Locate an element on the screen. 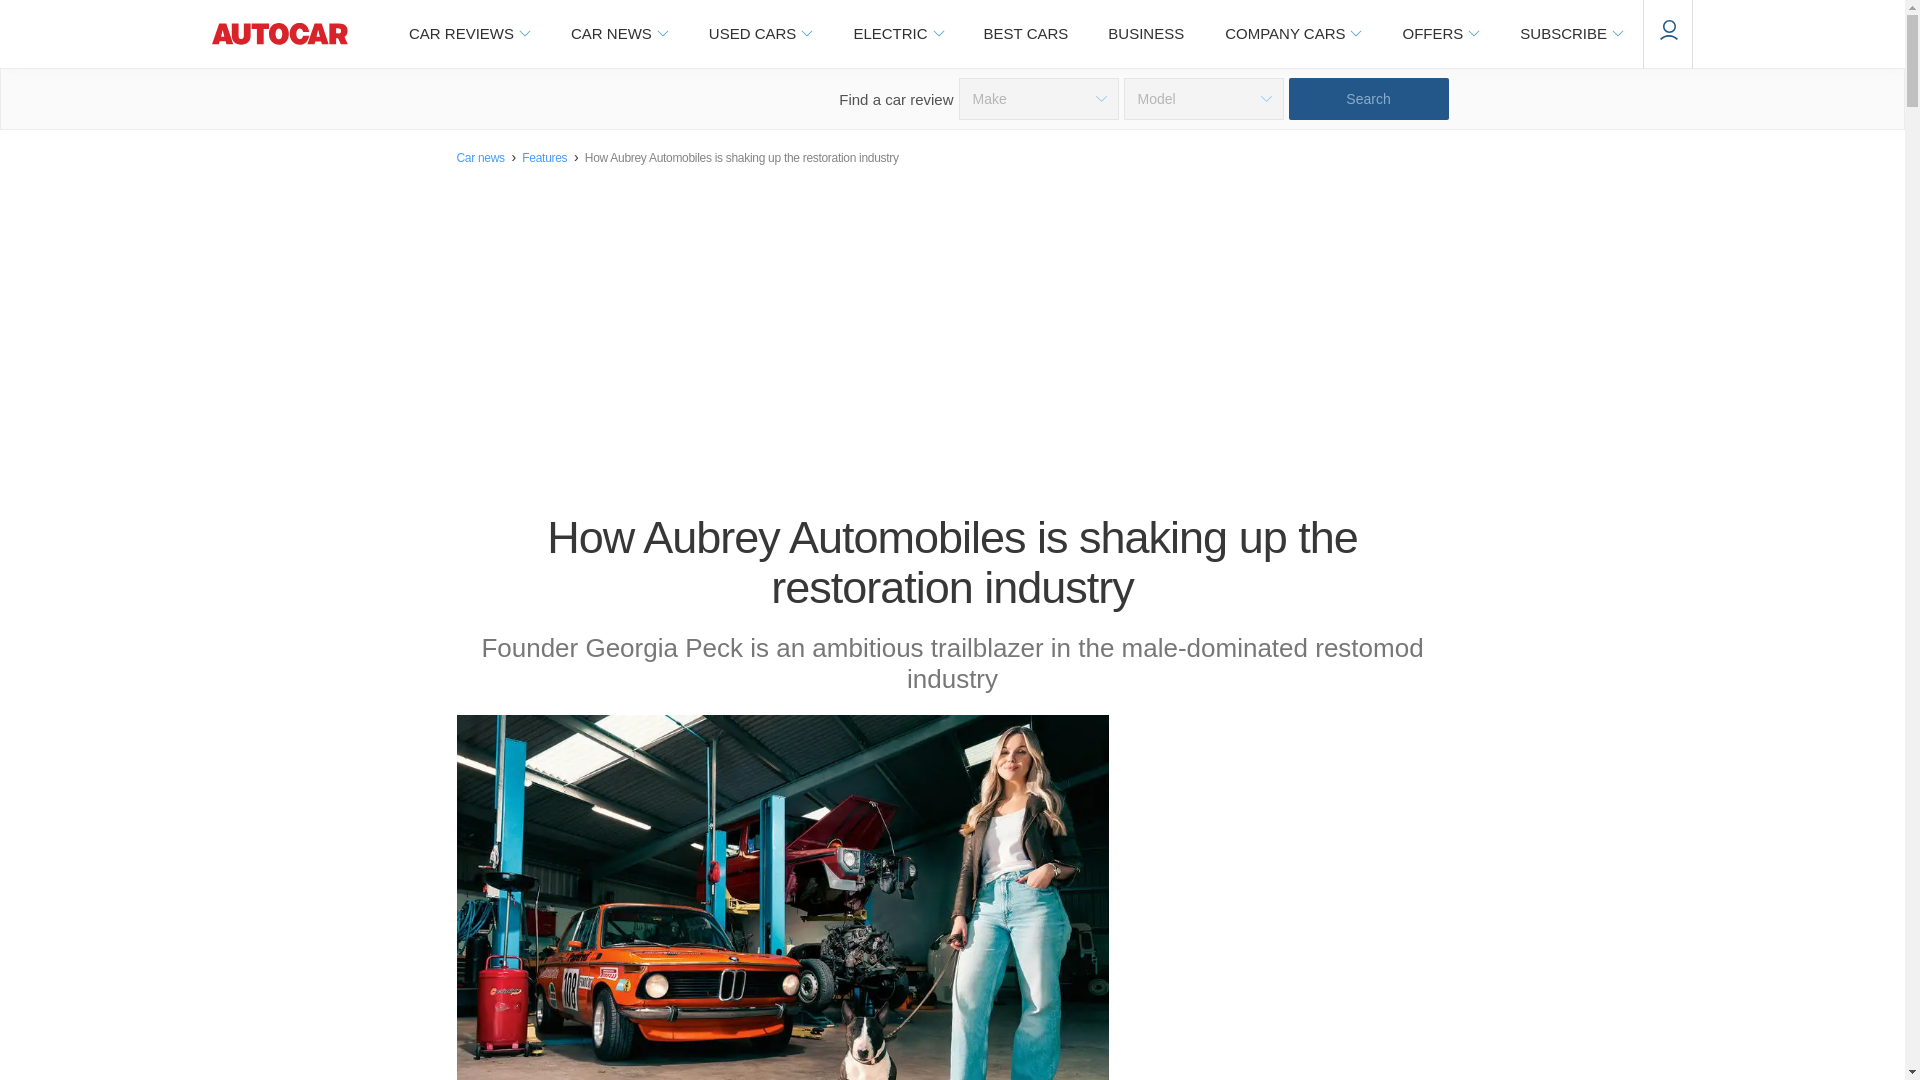 Image resolution: width=1920 pixels, height=1080 pixels. CAR REVIEWS is located at coordinates (468, 34).